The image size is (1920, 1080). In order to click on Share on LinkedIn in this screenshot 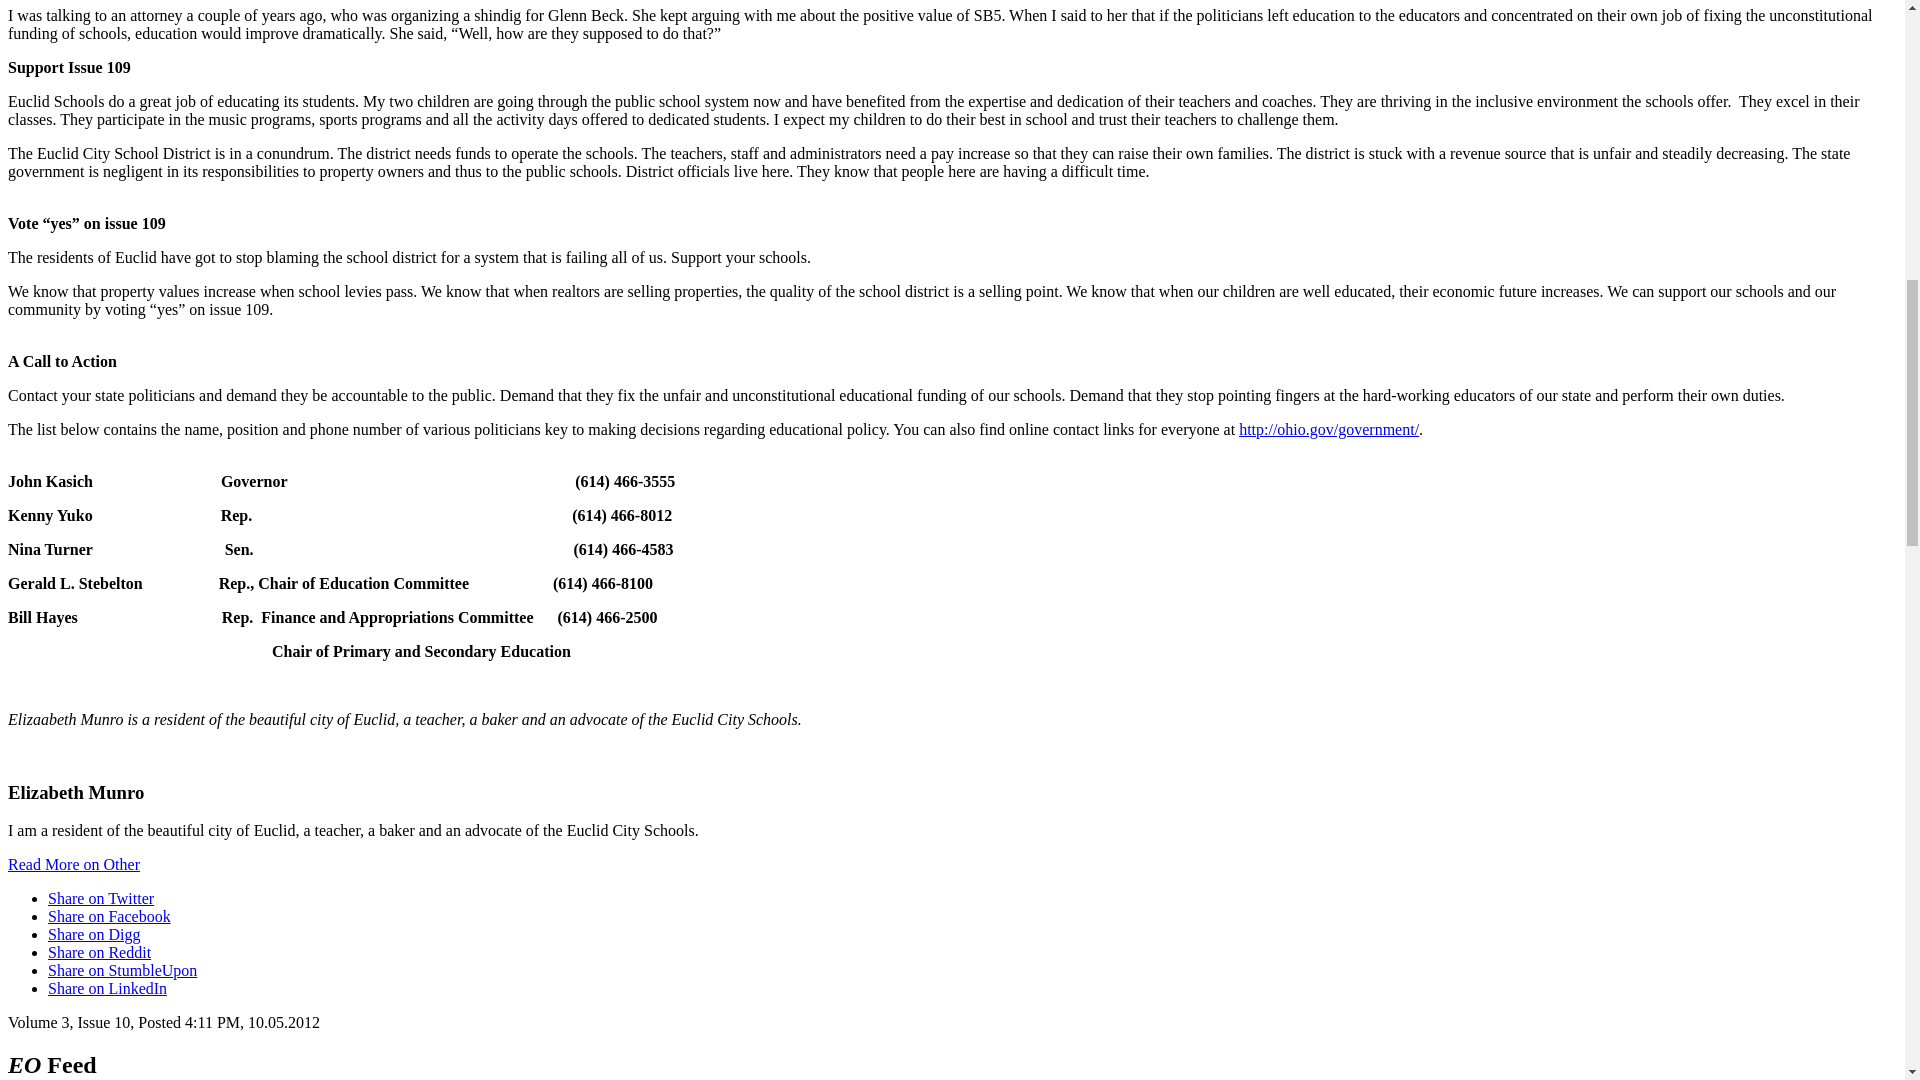, I will do `click(108, 988)`.